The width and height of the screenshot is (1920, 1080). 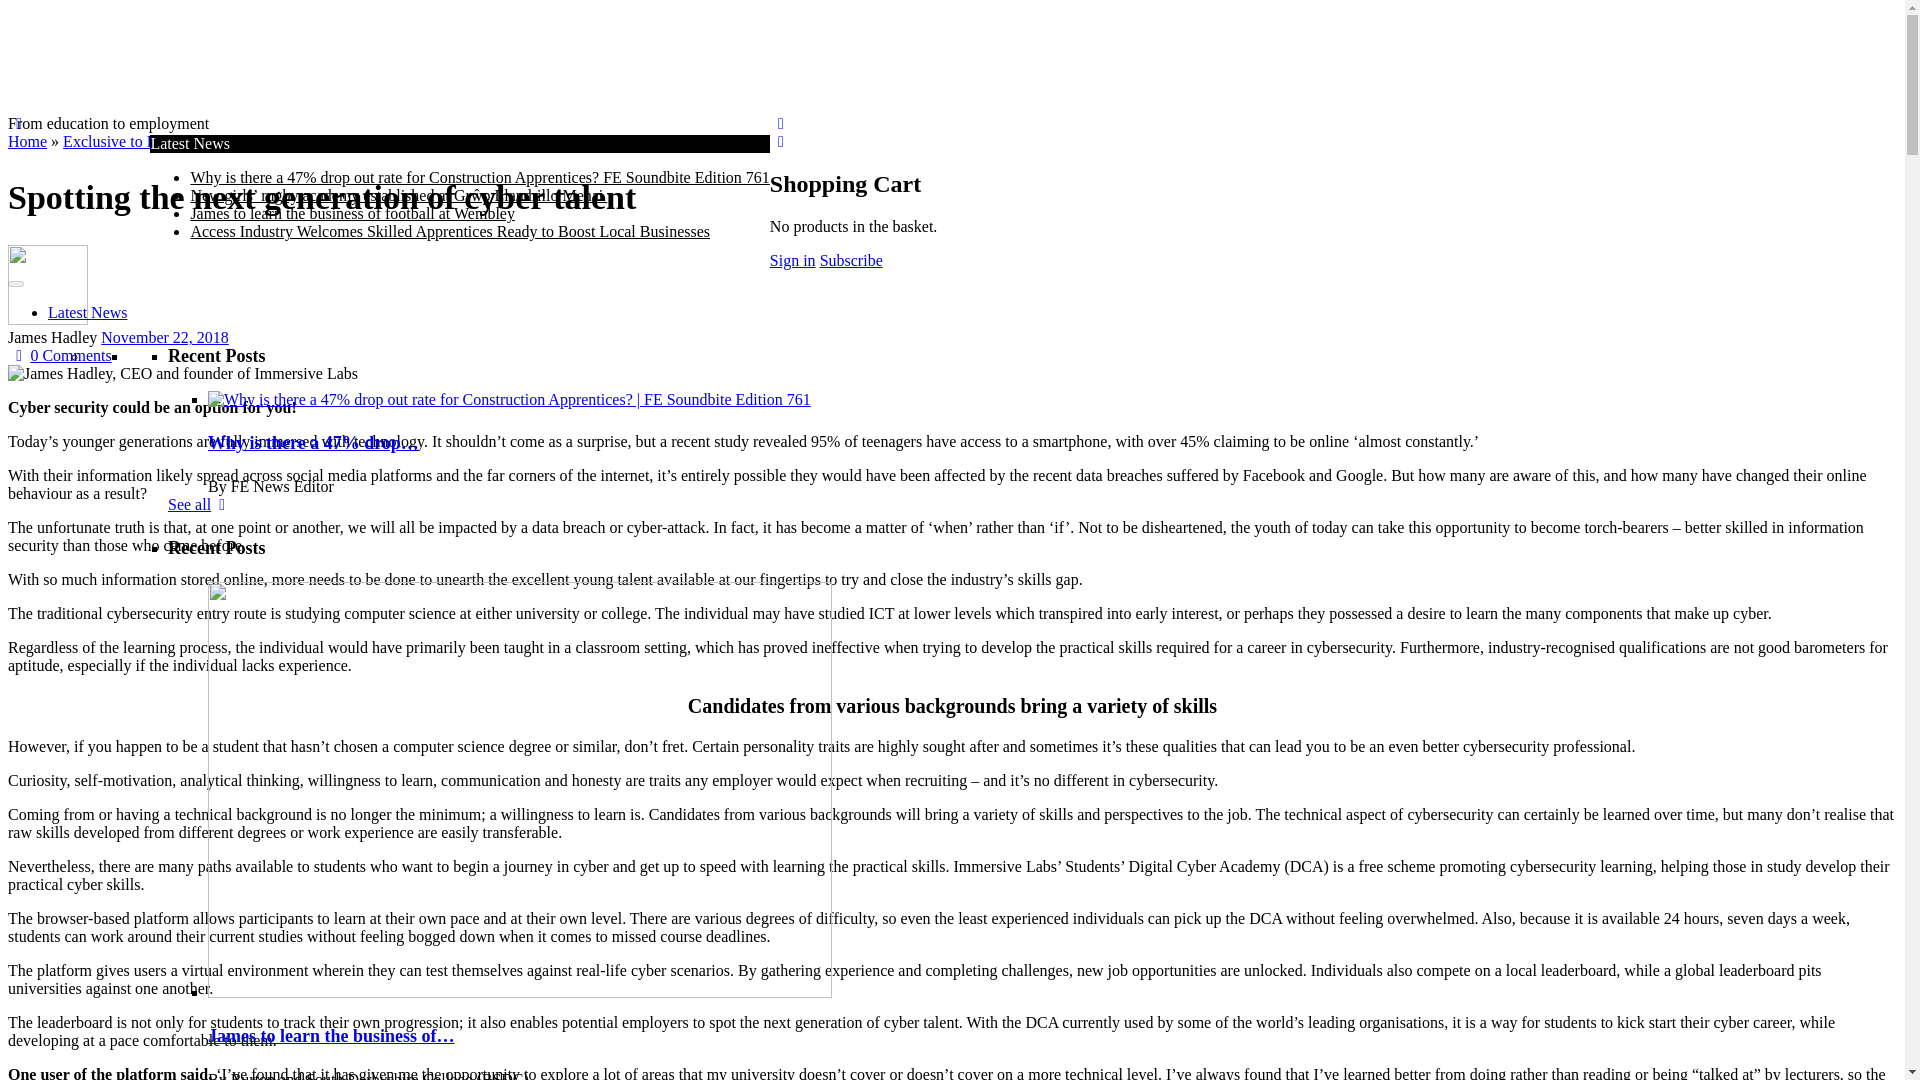 What do you see at coordinates (88, 312) in the screenshot?
I see `Latest News` at bounding box center [88, 312].